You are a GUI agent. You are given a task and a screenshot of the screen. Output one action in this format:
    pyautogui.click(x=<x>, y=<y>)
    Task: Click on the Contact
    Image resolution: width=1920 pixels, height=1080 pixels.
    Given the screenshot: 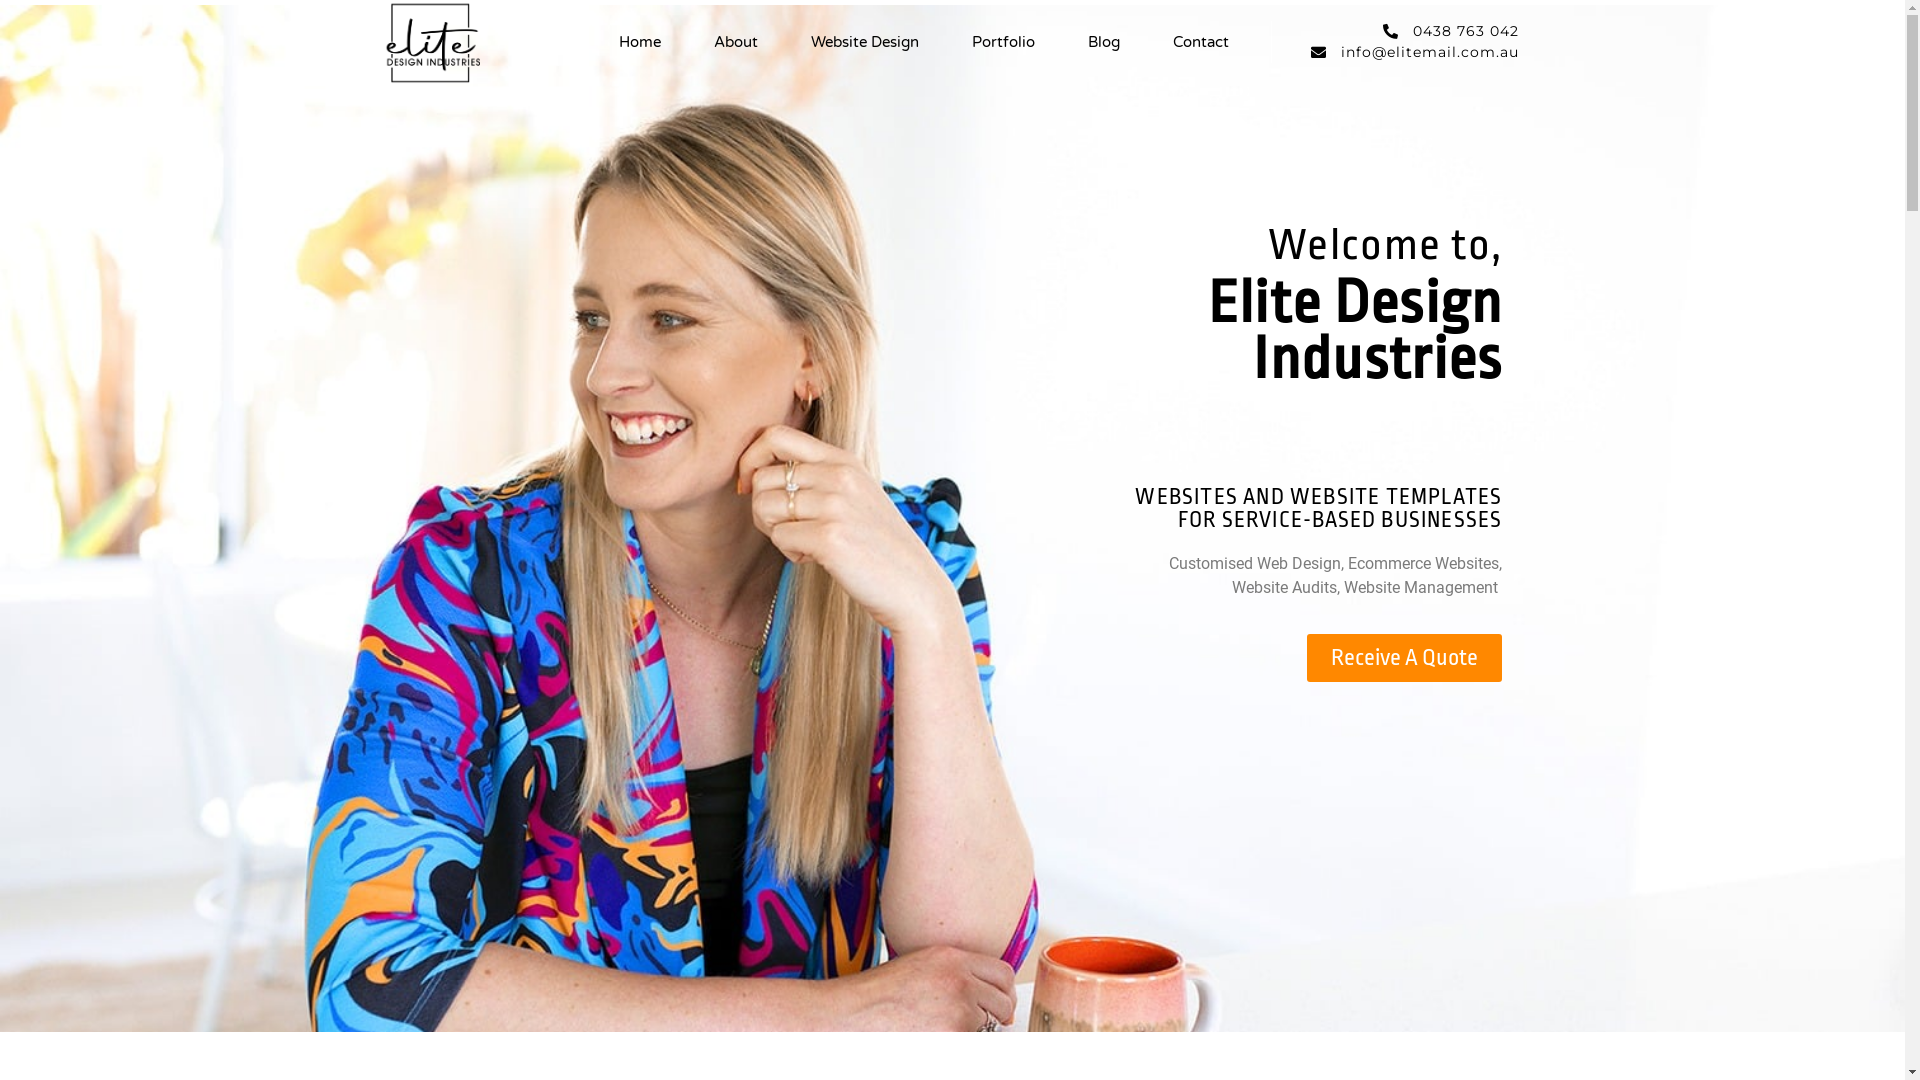 What is the action you would take?
    pyautogui.click(x=1201, y=42)
    